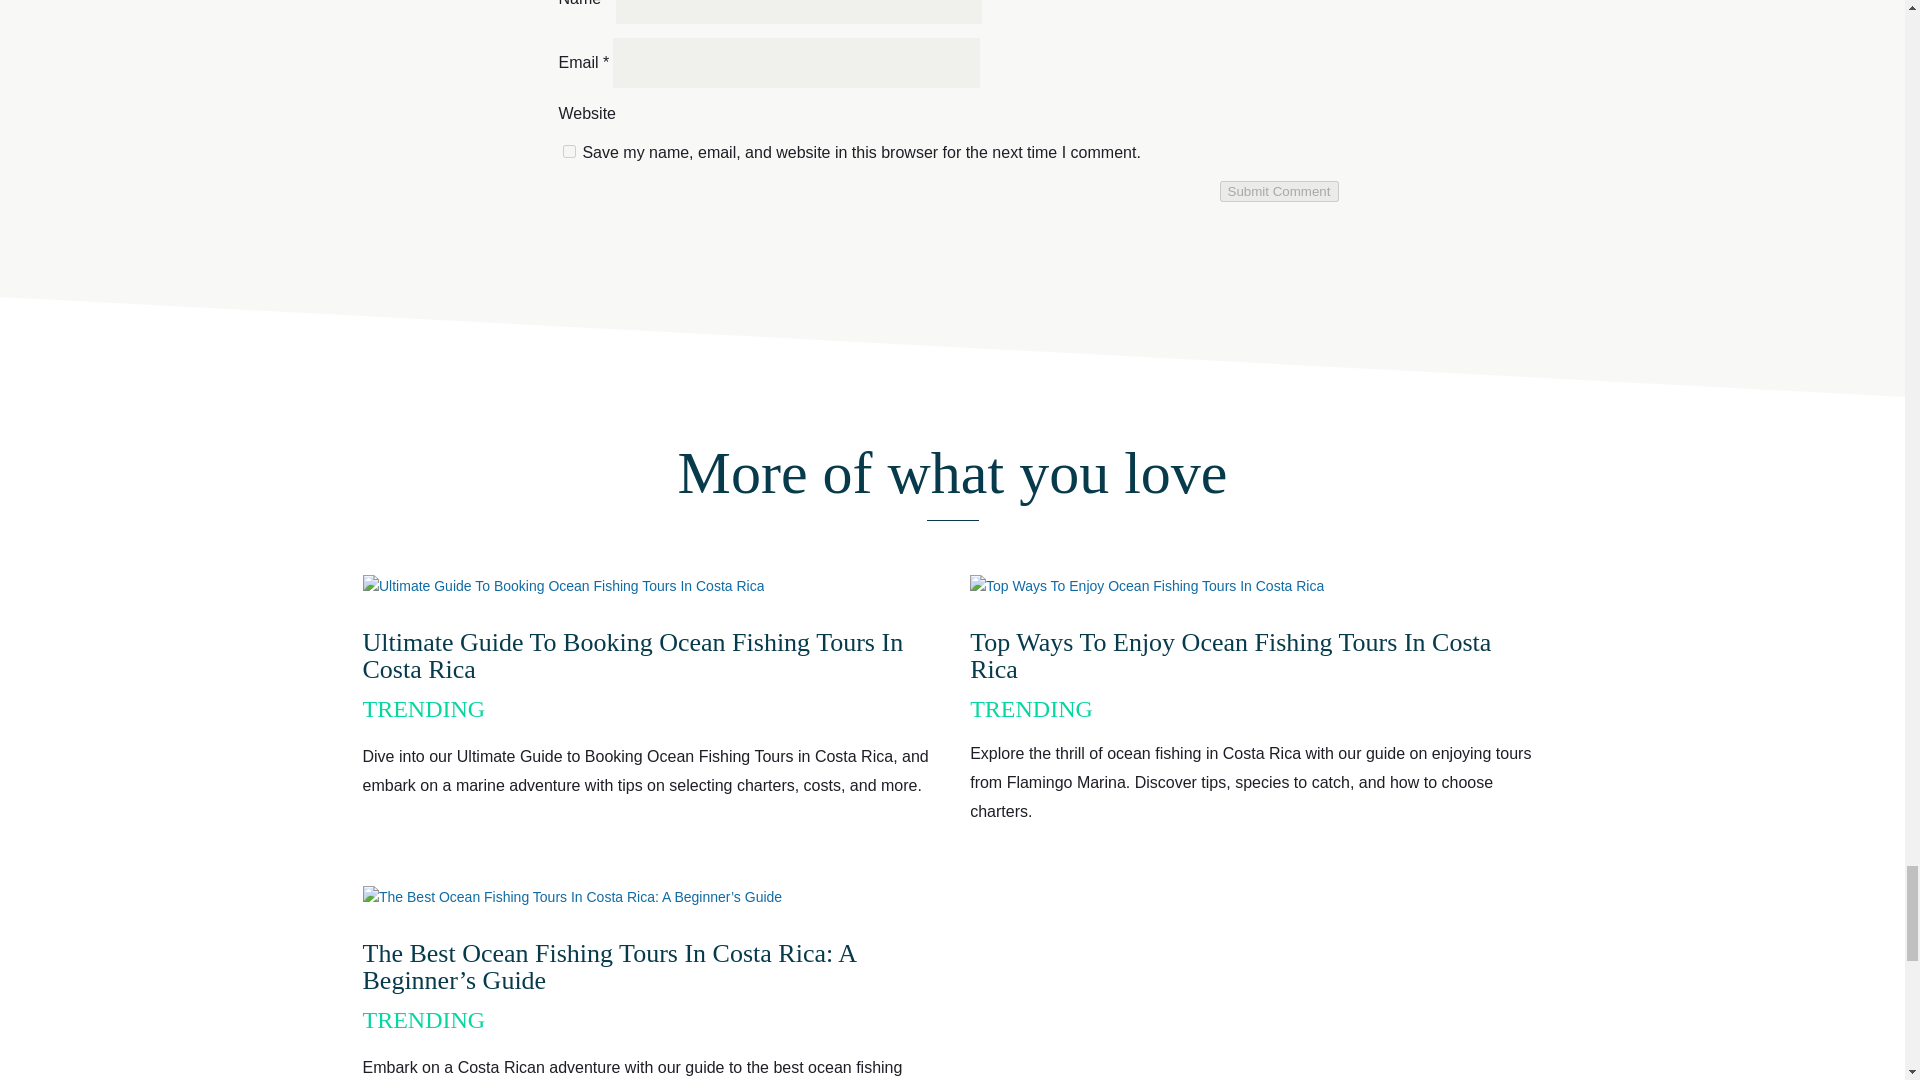  Describe the element at coordinates (424, 708) in the screenshot. I see `TRENDING` at that location.